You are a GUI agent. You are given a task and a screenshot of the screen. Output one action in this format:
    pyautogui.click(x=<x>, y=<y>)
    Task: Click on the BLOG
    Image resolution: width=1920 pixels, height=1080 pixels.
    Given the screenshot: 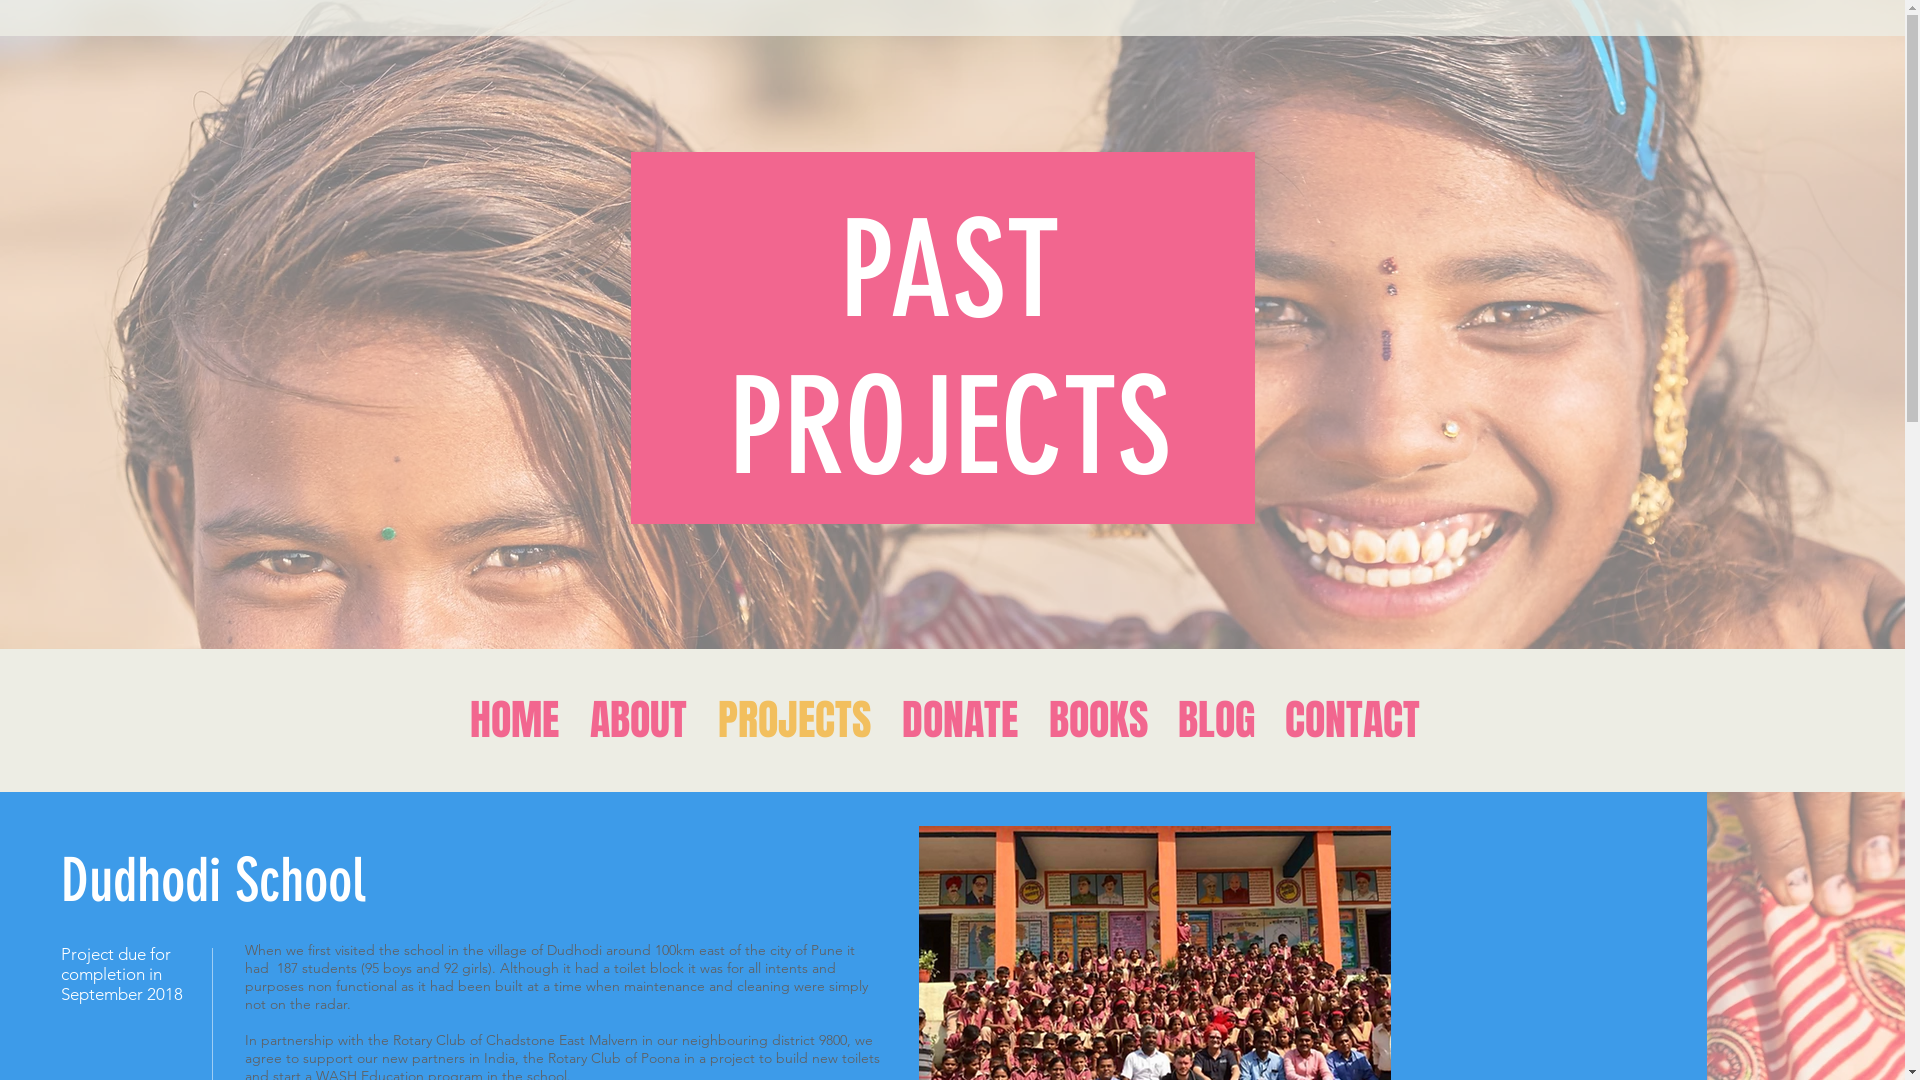 What is the action you would take?
    pyautogui.click(x=1216, y=720)
    